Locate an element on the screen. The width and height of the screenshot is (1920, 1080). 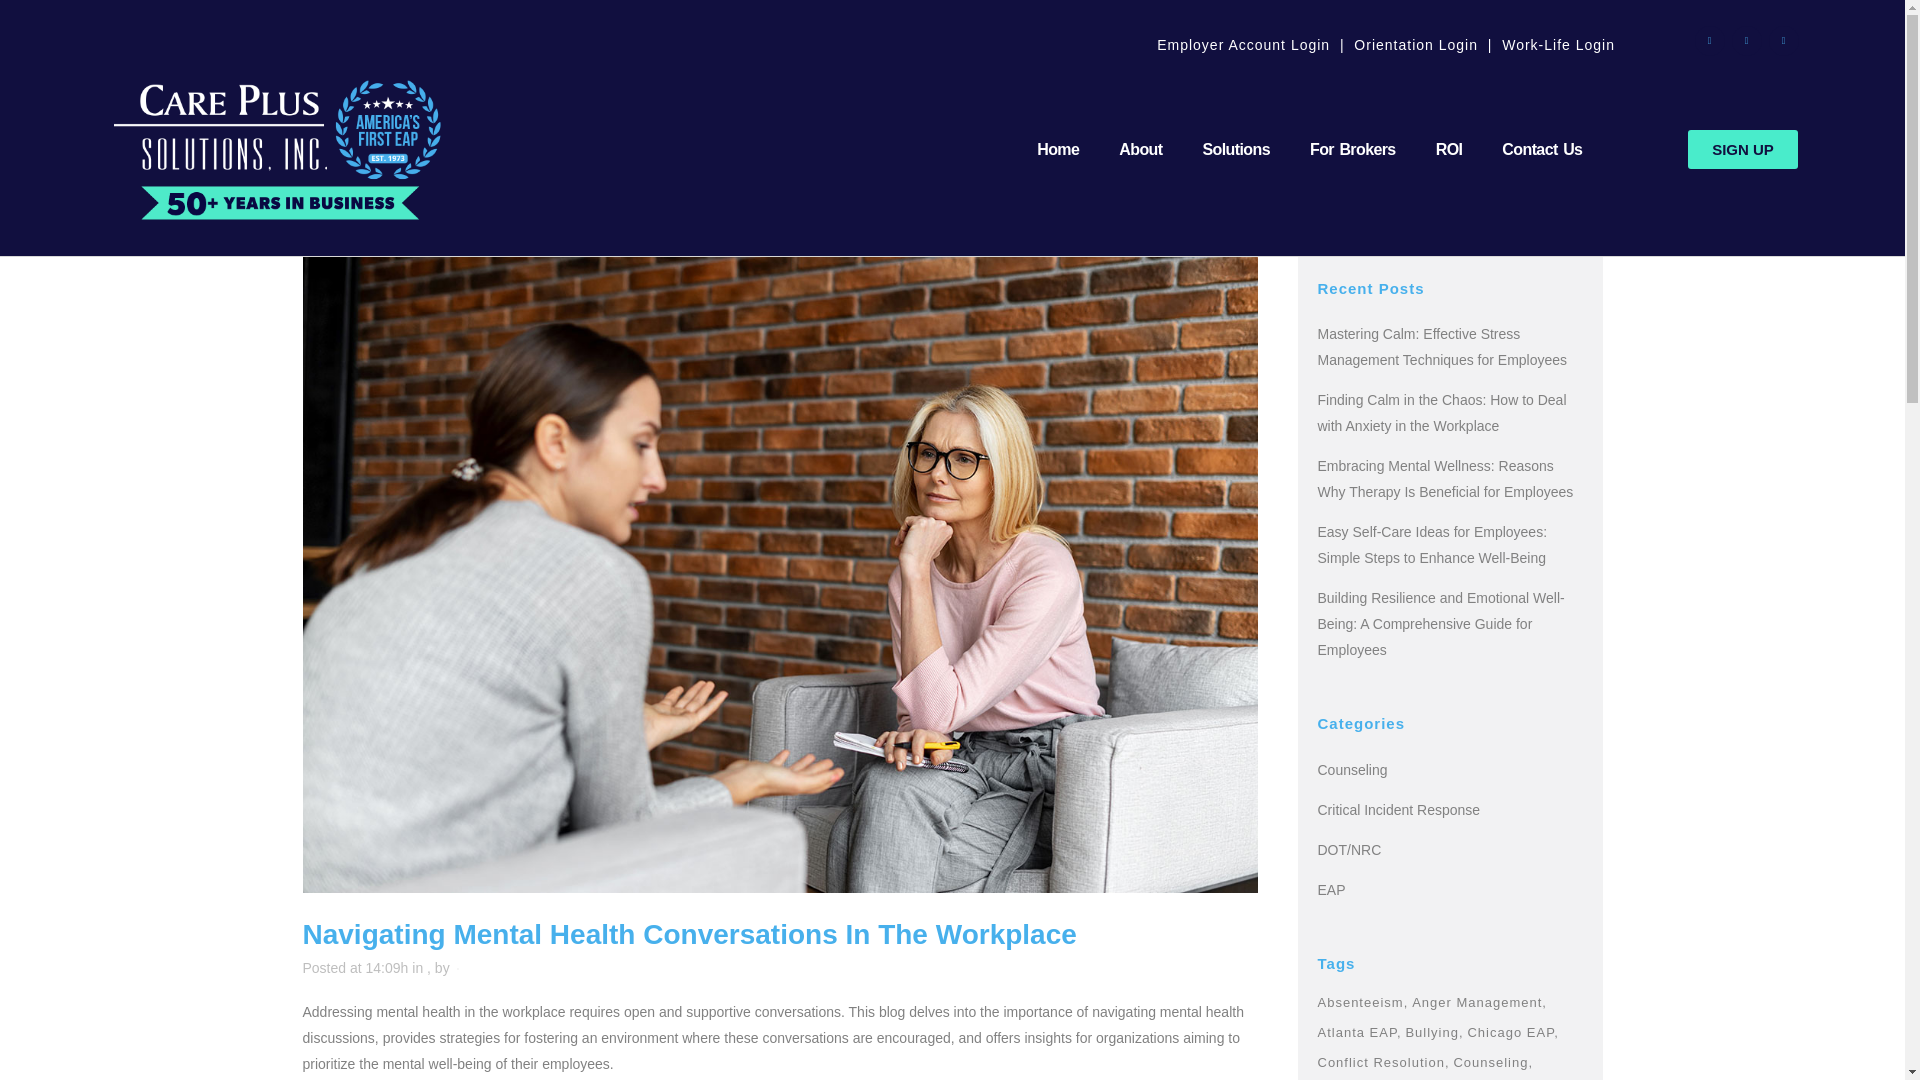
Employer Account Login is located at coordinates (1244, 44).